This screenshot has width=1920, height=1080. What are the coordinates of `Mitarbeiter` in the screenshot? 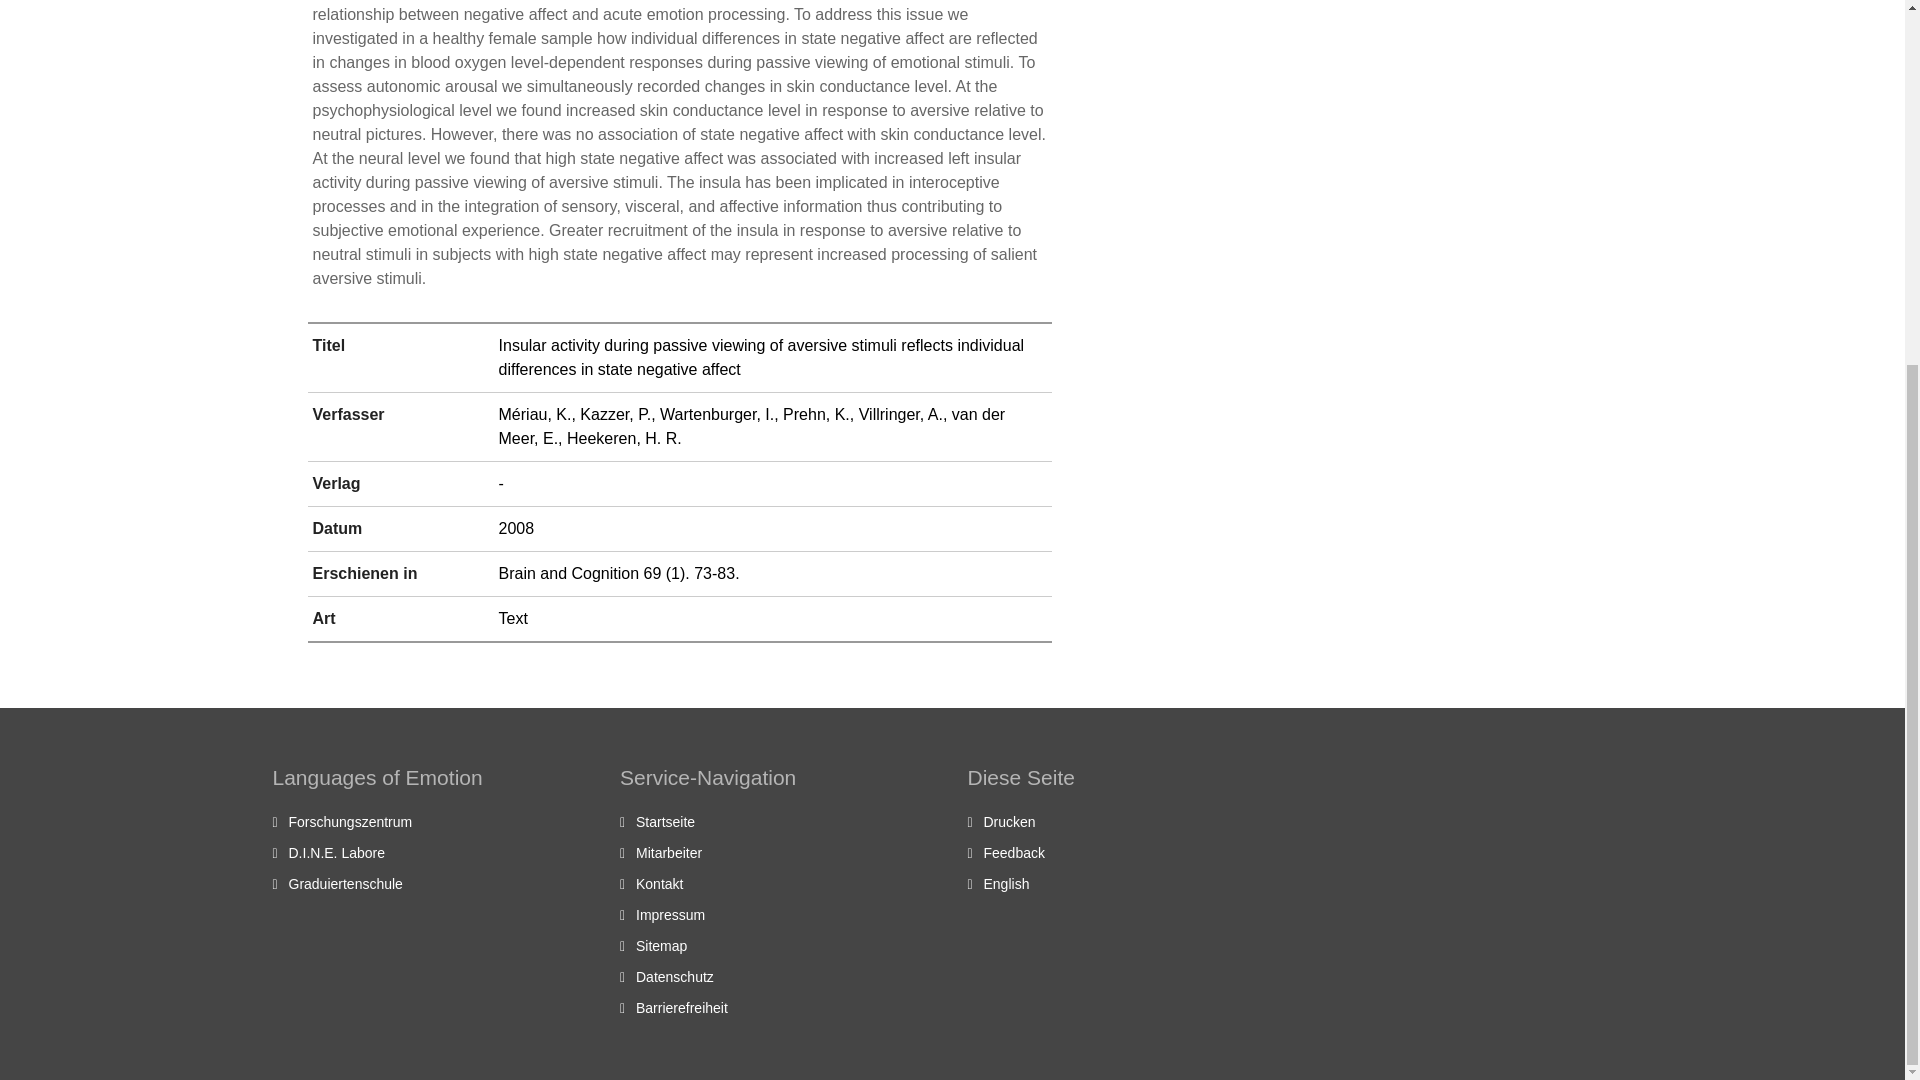 It's located at (668, 852).